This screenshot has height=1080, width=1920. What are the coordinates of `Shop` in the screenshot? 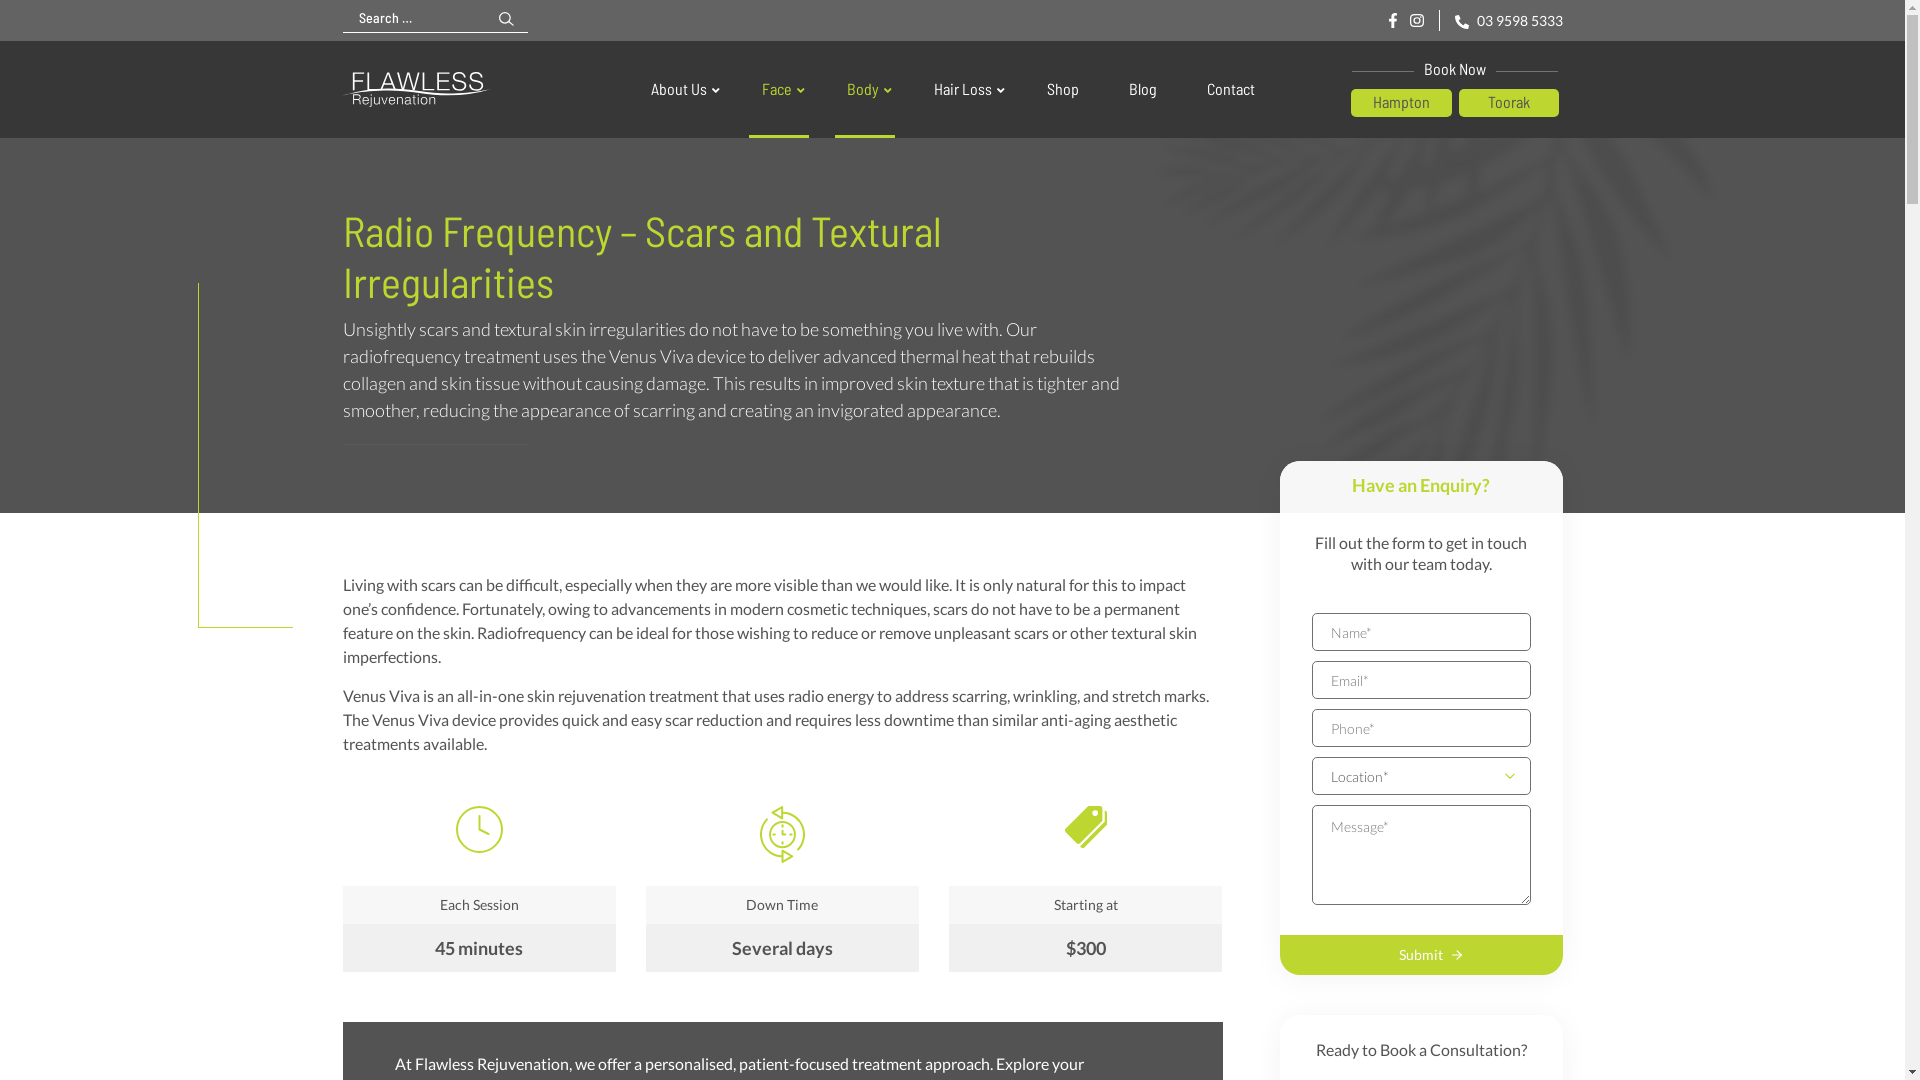 It's located at (1062, 90).